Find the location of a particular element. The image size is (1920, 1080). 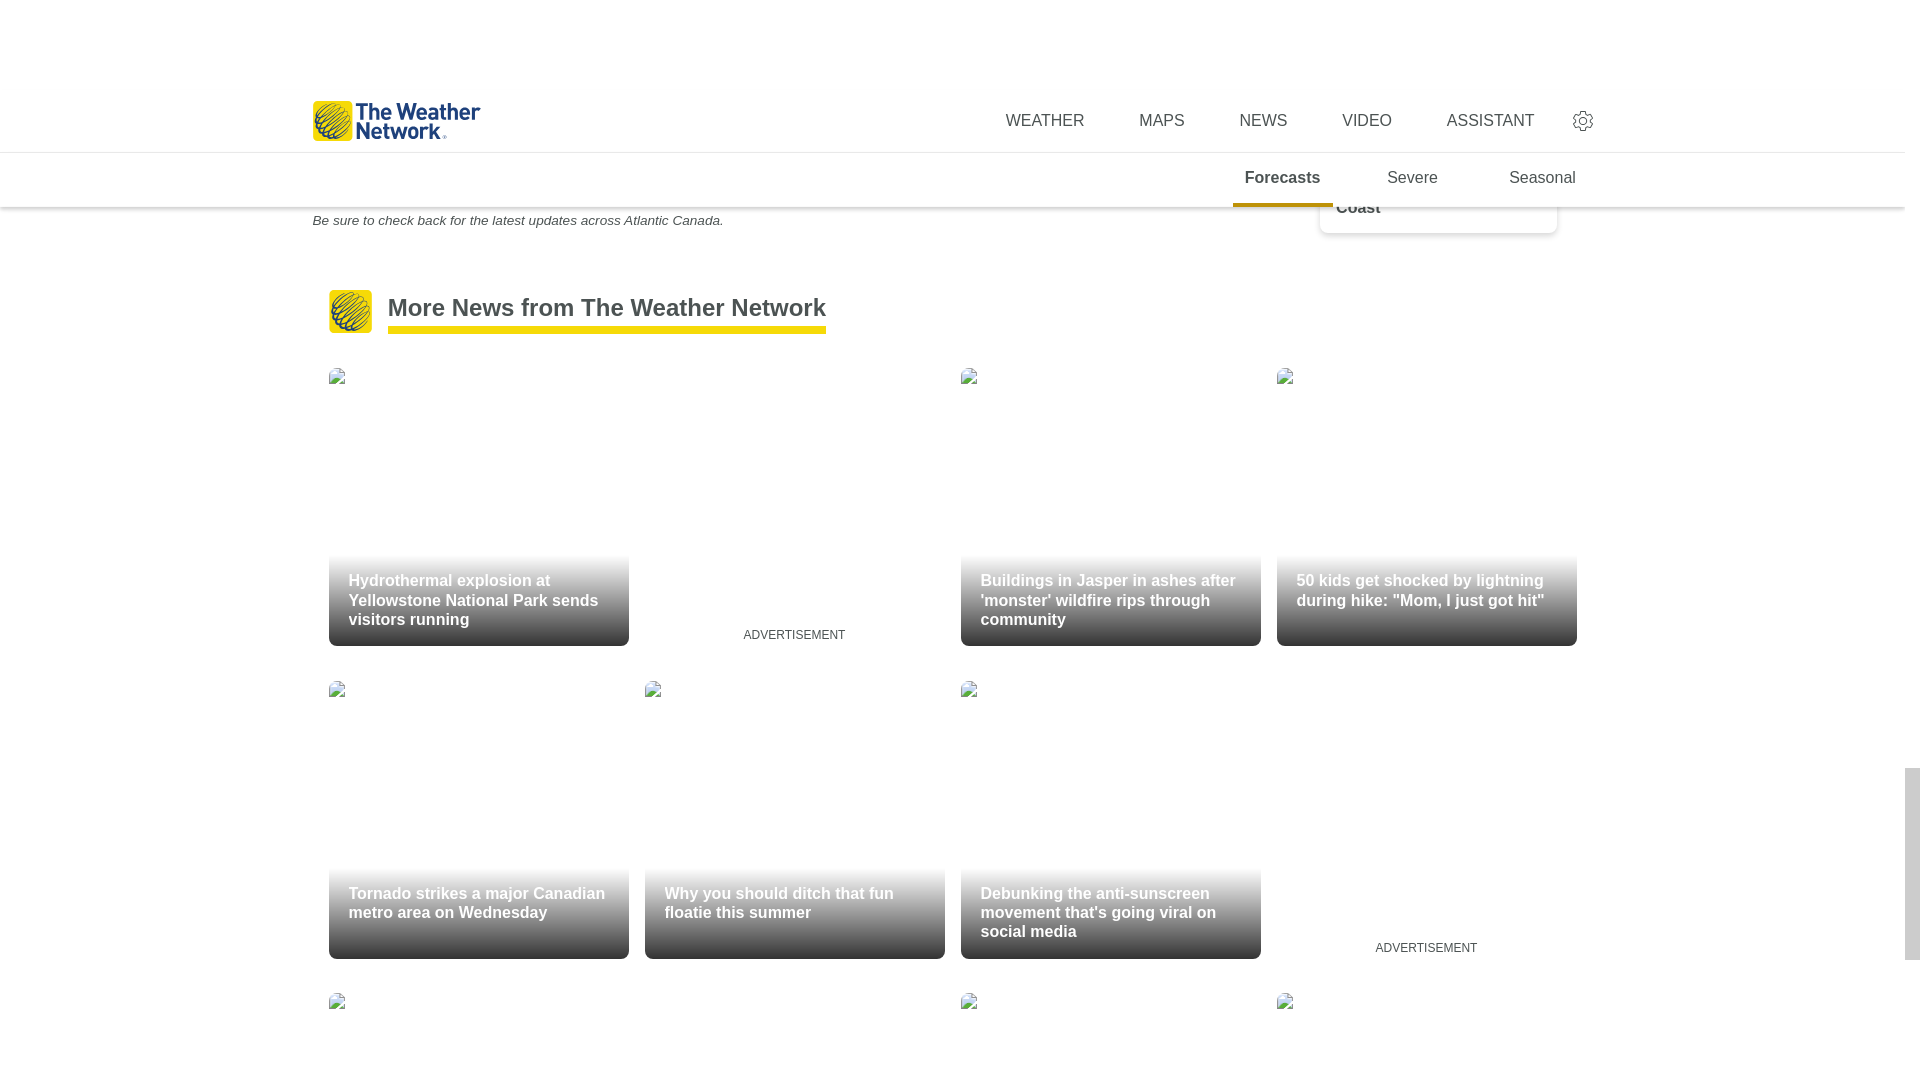

Tornado strikes a major Canadian metro area on Wednesday is located at coordinates (478, 820).